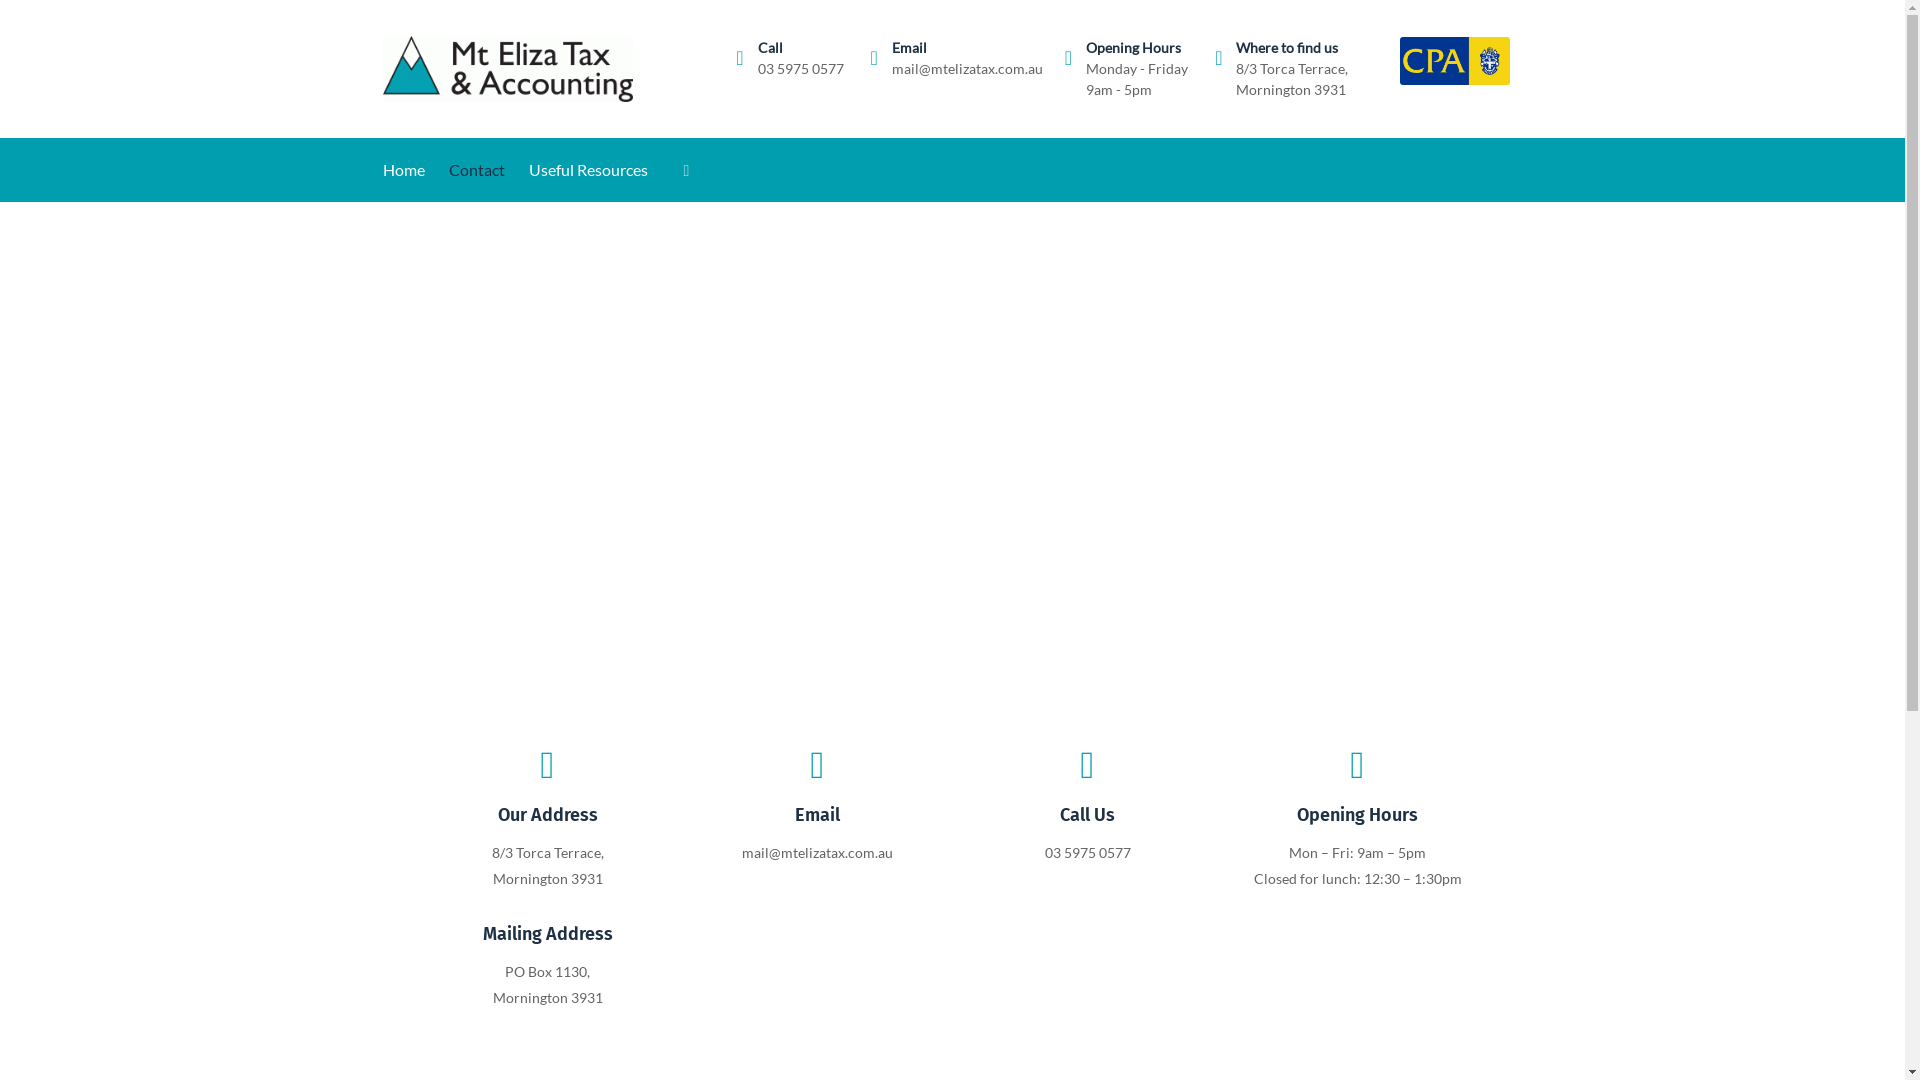 This screenshot has height=1080, width=1920. I want to click on Home, so click(415, 170).